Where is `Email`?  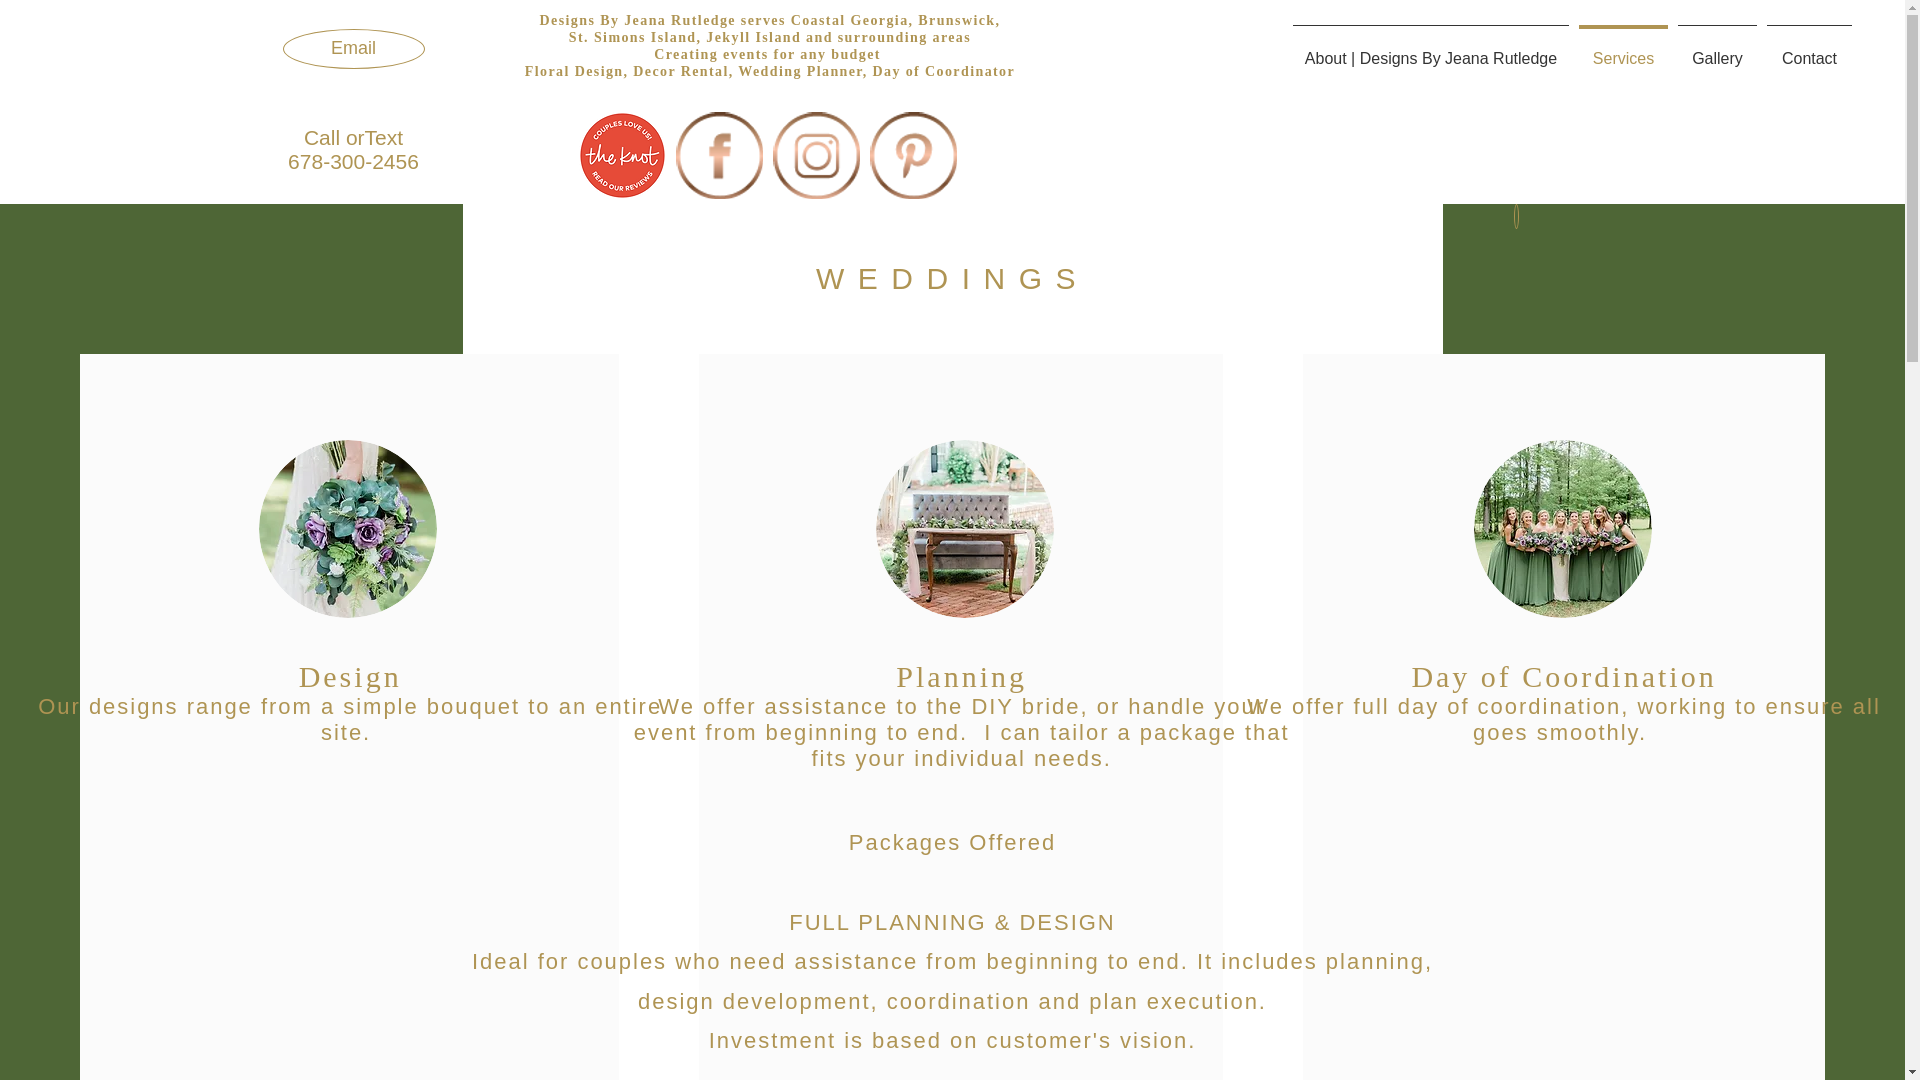 Email is located at coordinates (353, 49).